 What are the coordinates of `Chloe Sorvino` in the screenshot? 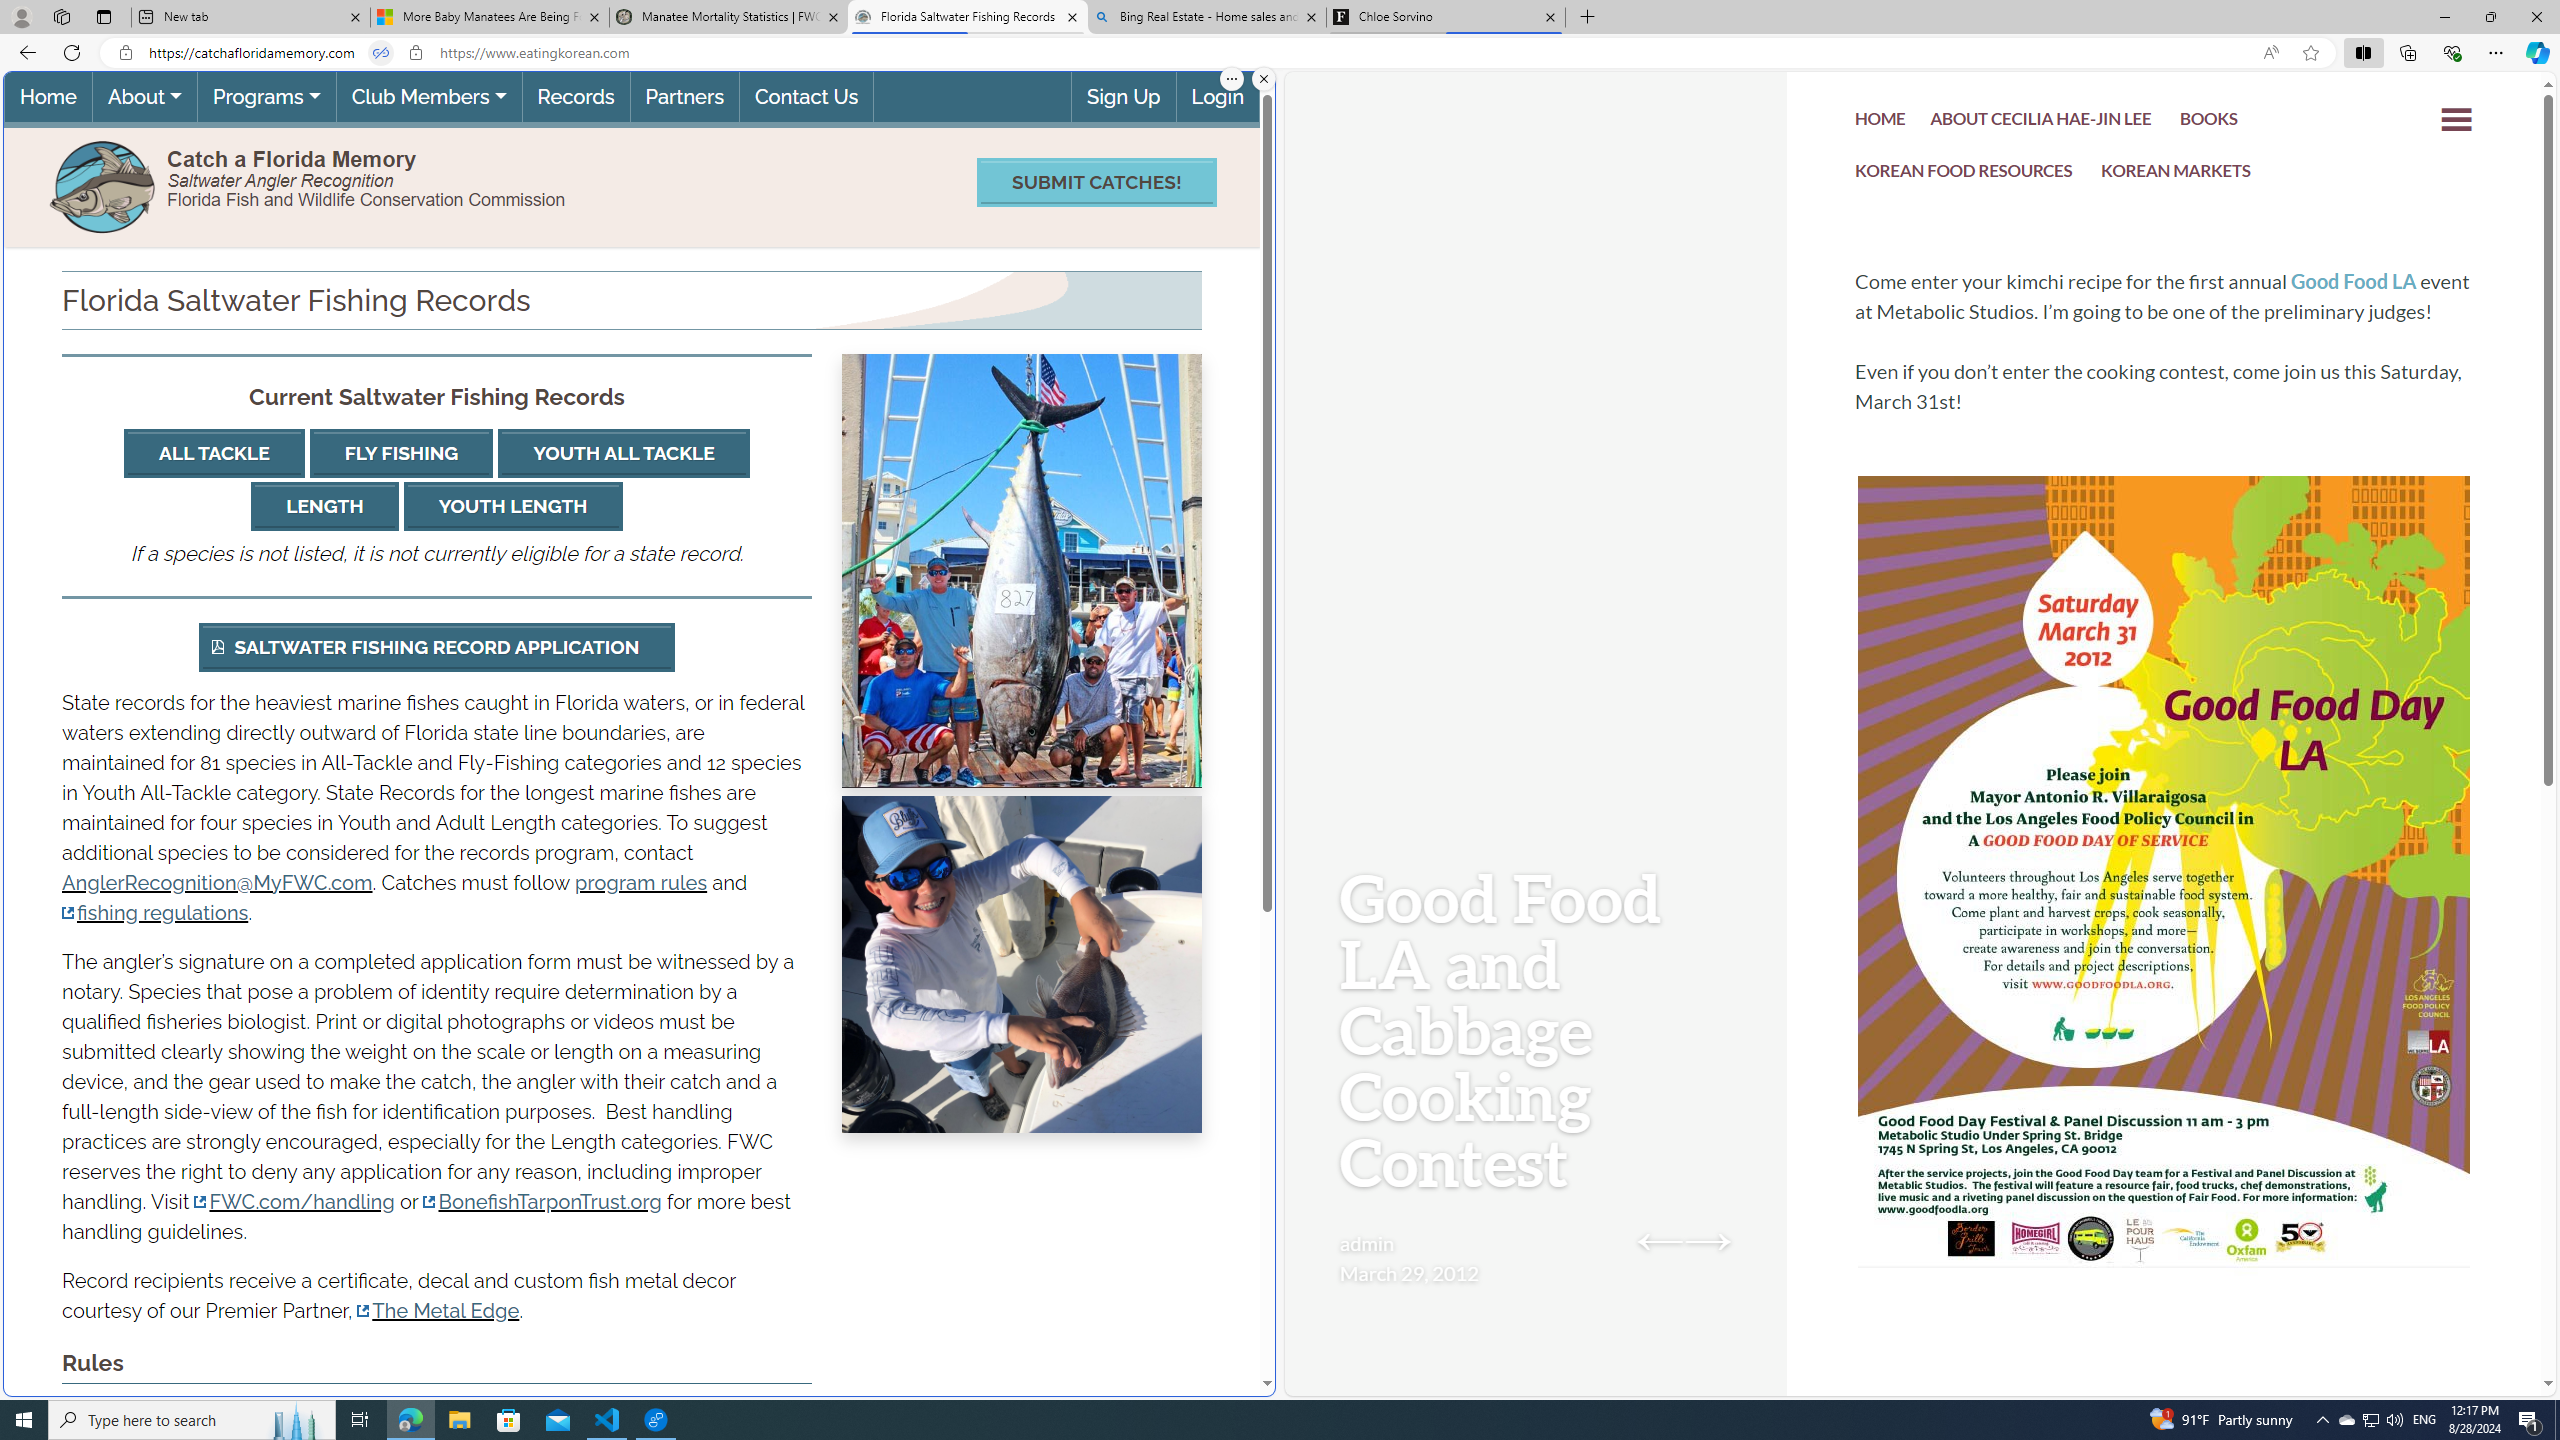 It's located at (1446, 17).